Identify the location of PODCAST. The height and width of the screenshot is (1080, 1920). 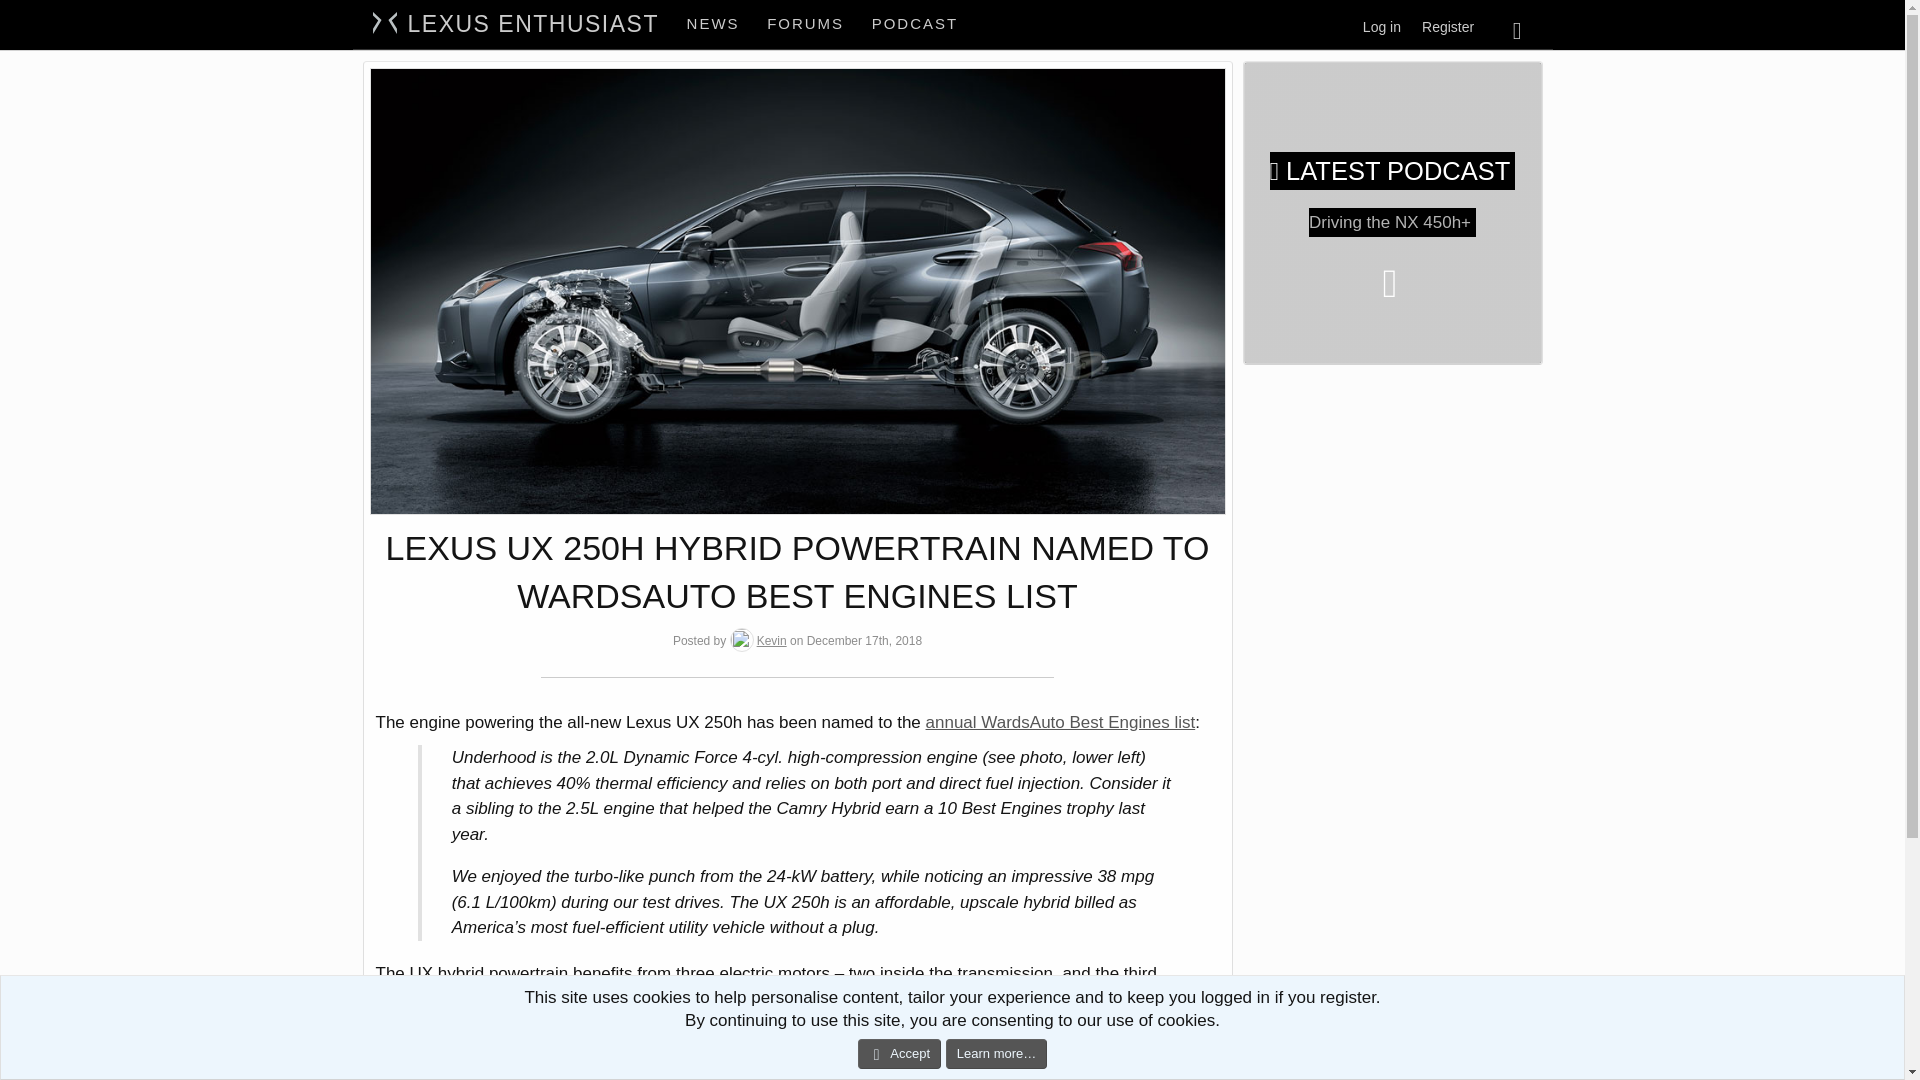
(822, 24).